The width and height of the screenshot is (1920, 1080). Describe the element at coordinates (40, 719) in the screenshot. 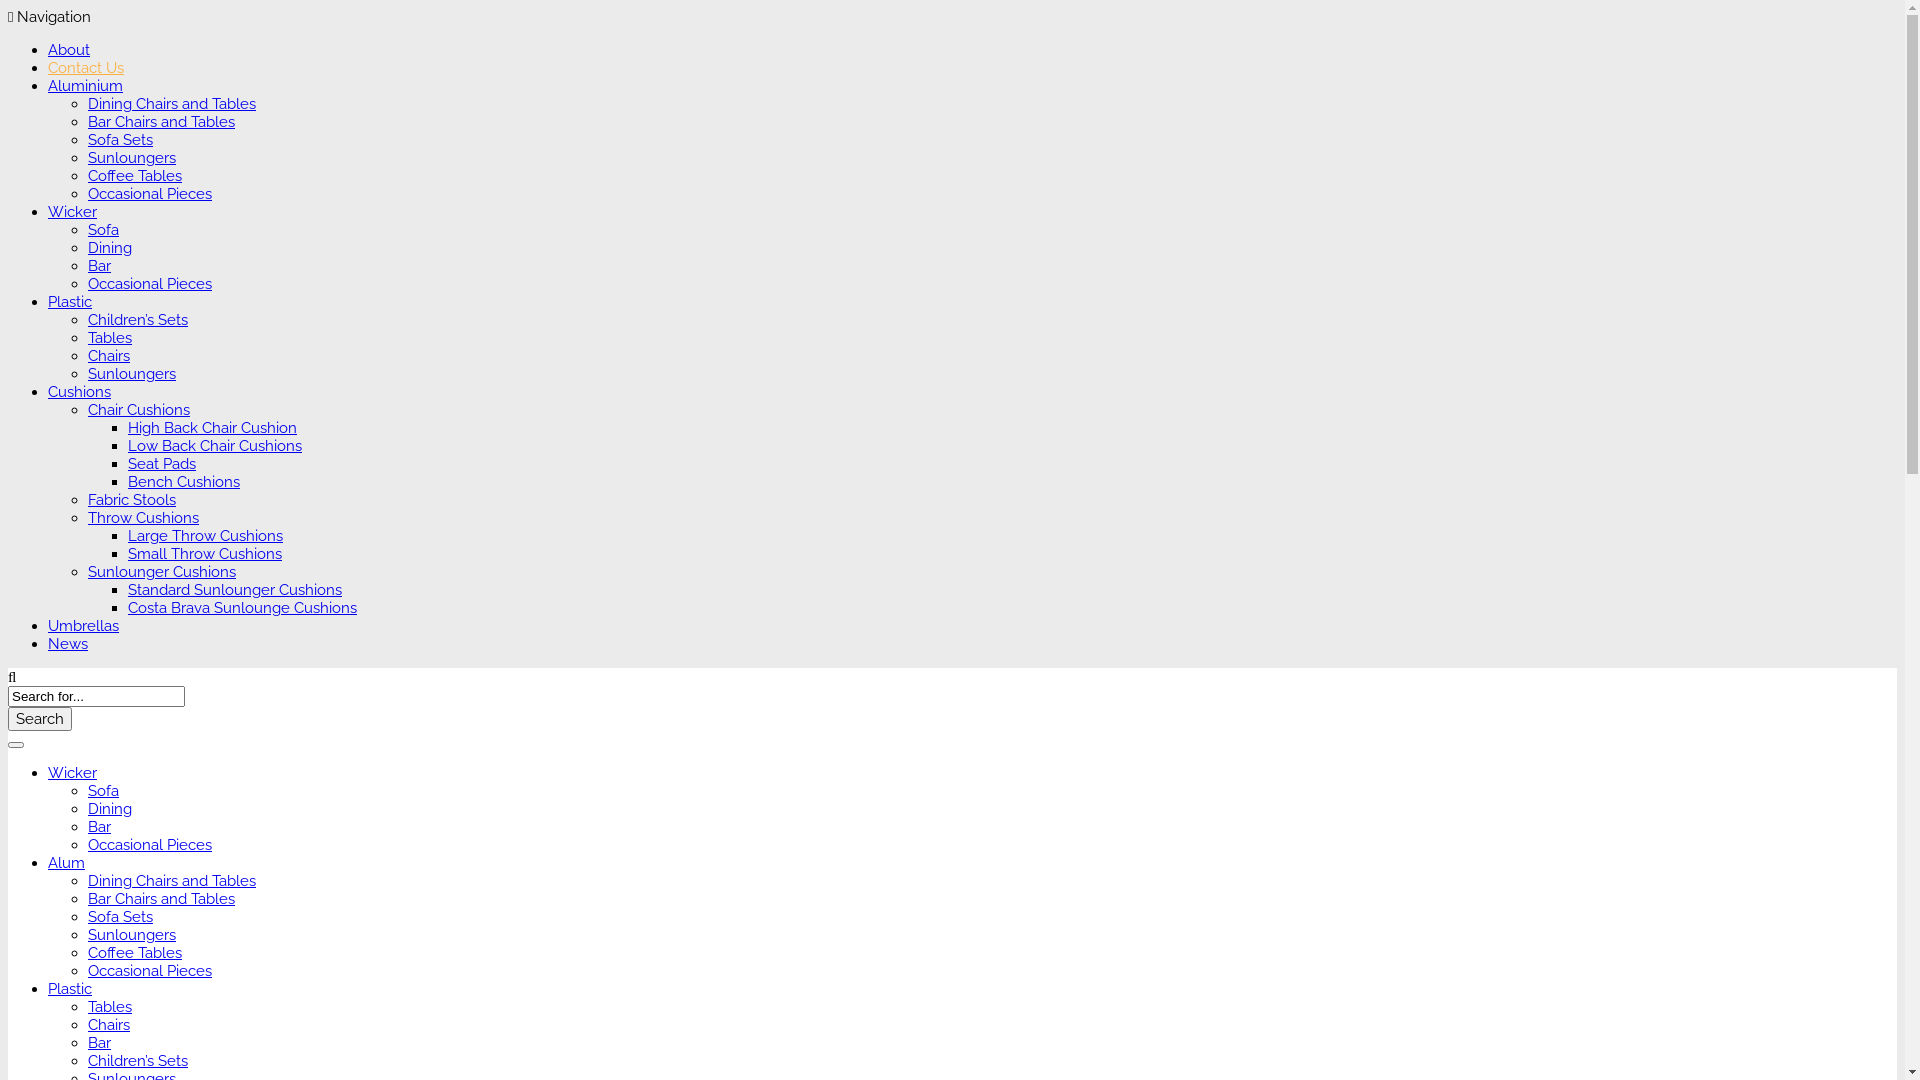

I see `Search` at that location.